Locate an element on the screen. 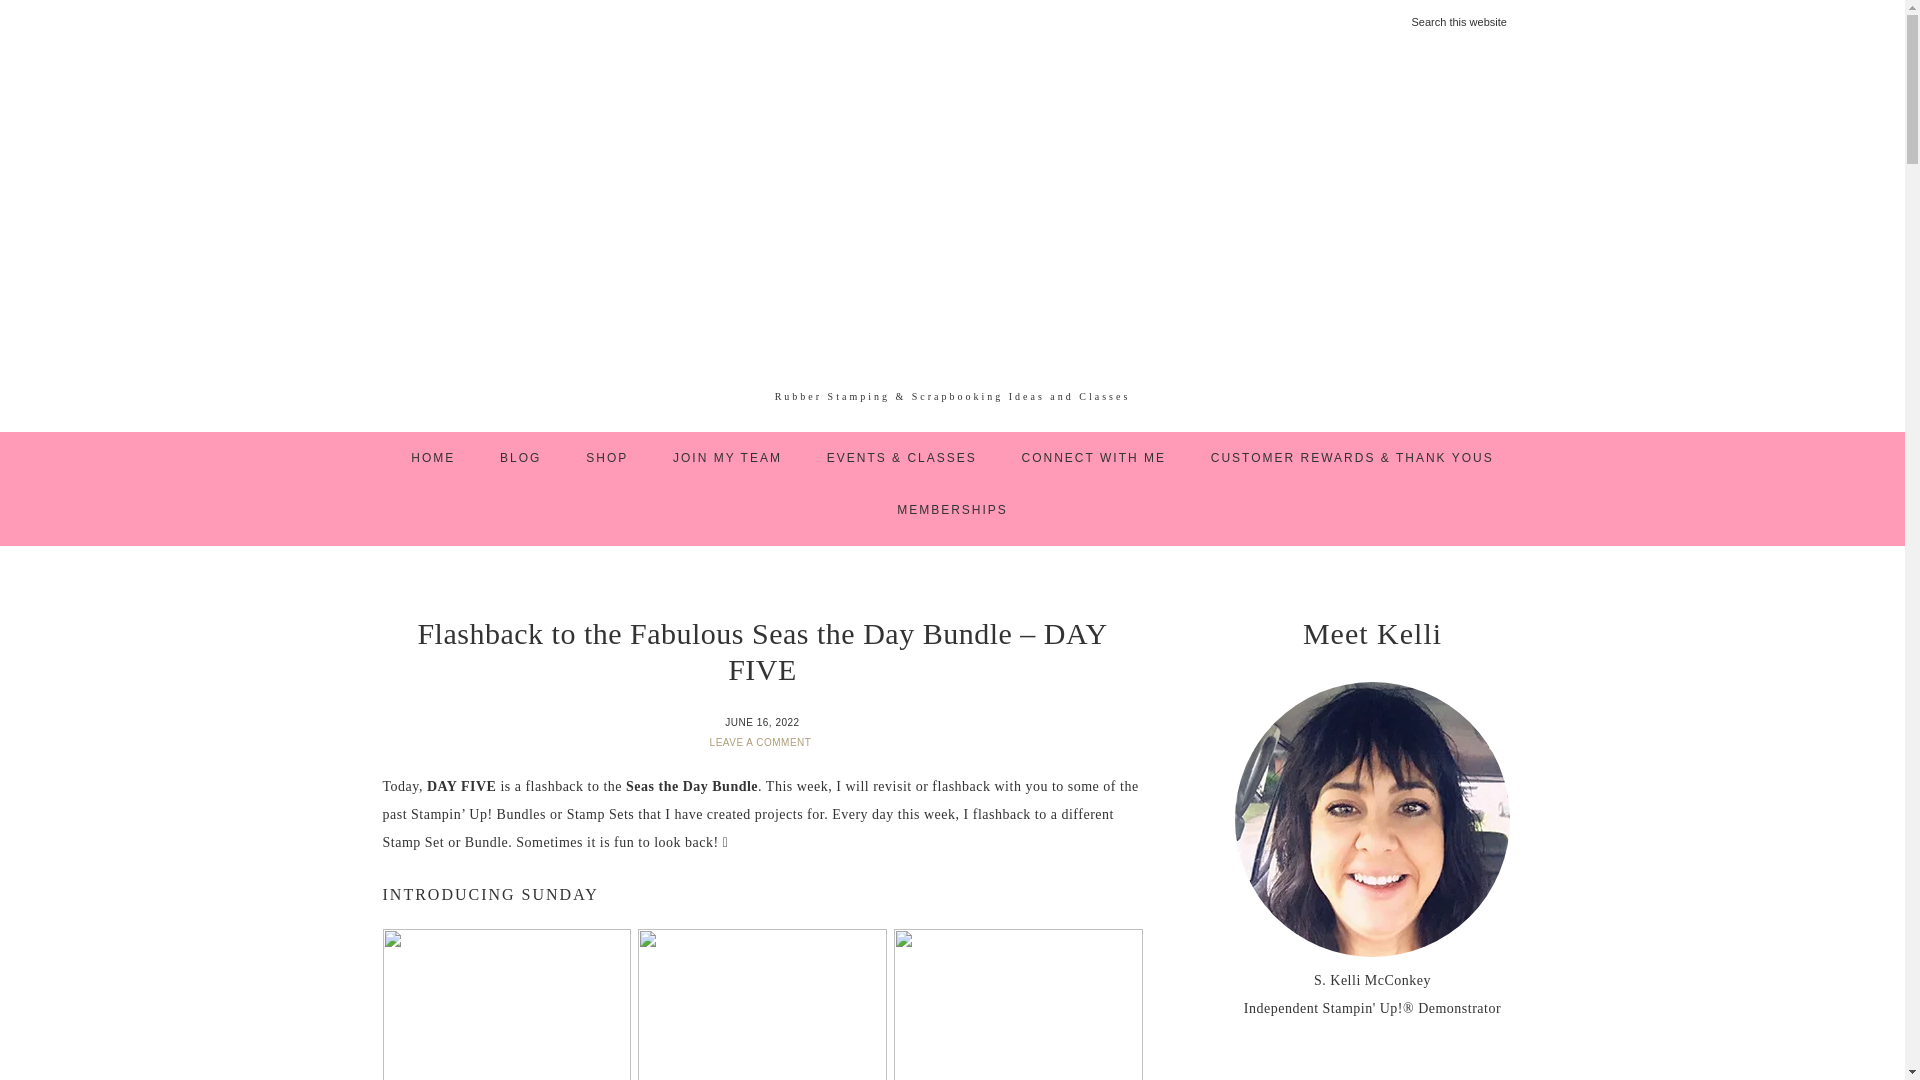 The height and width of the screenshot is (1080, 1920). BLOG is located at coordinates (520, 458).